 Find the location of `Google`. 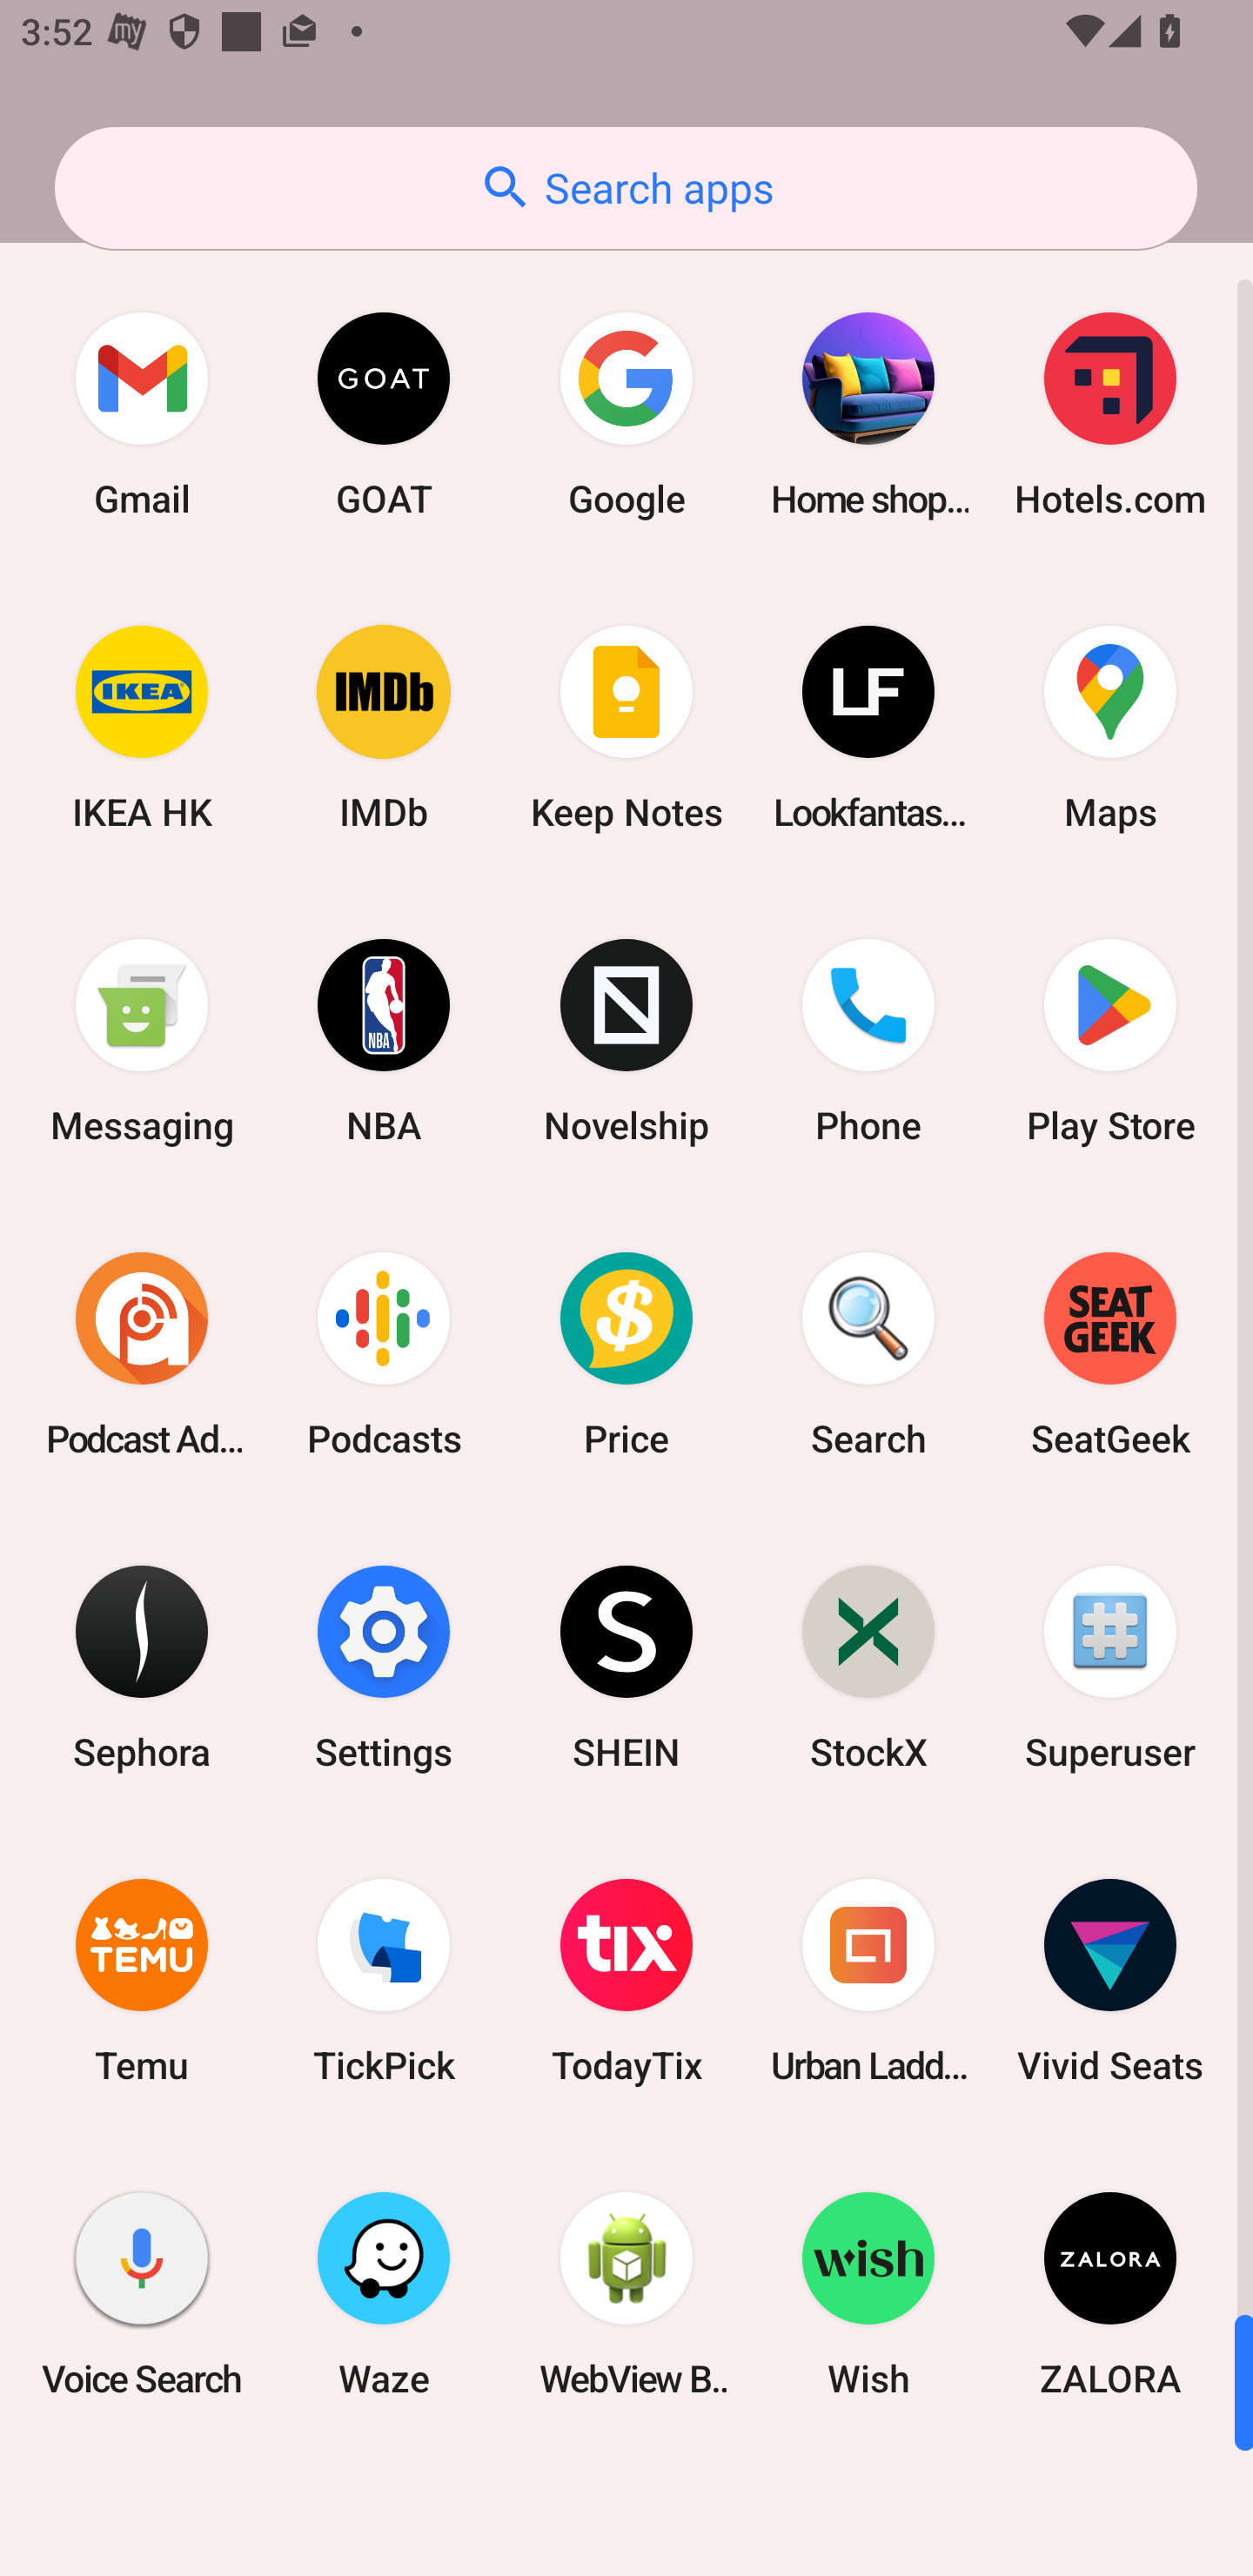

Google is located at coordinates (626, 414).